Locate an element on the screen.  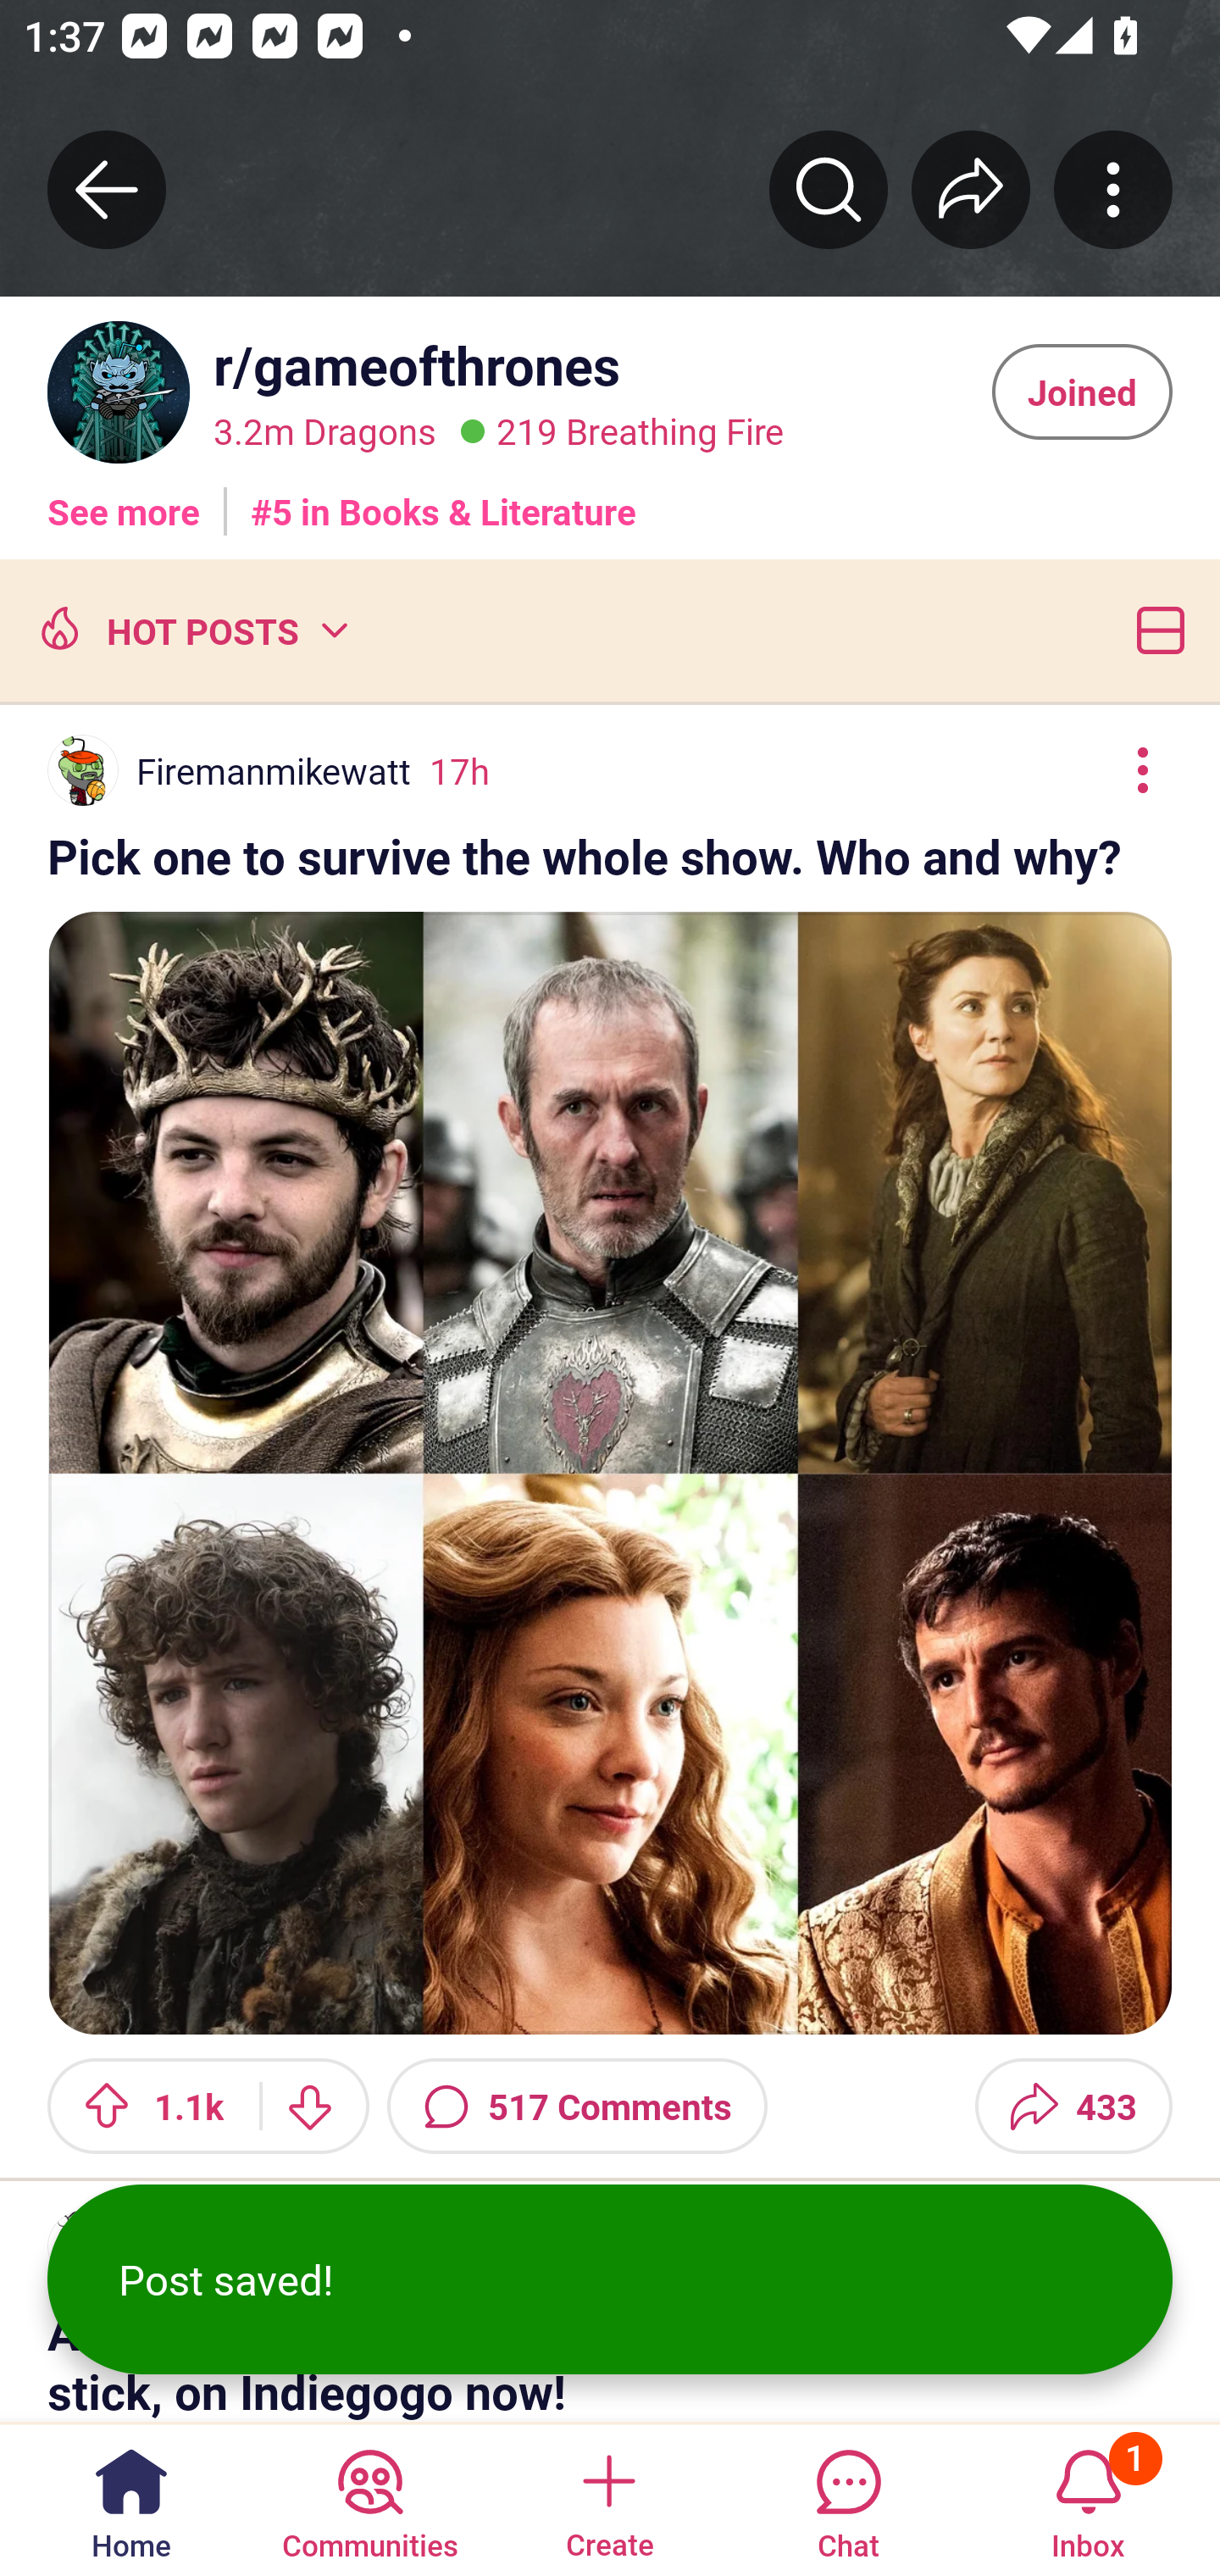
Create a post Create is located at coordinates (608, 2498).